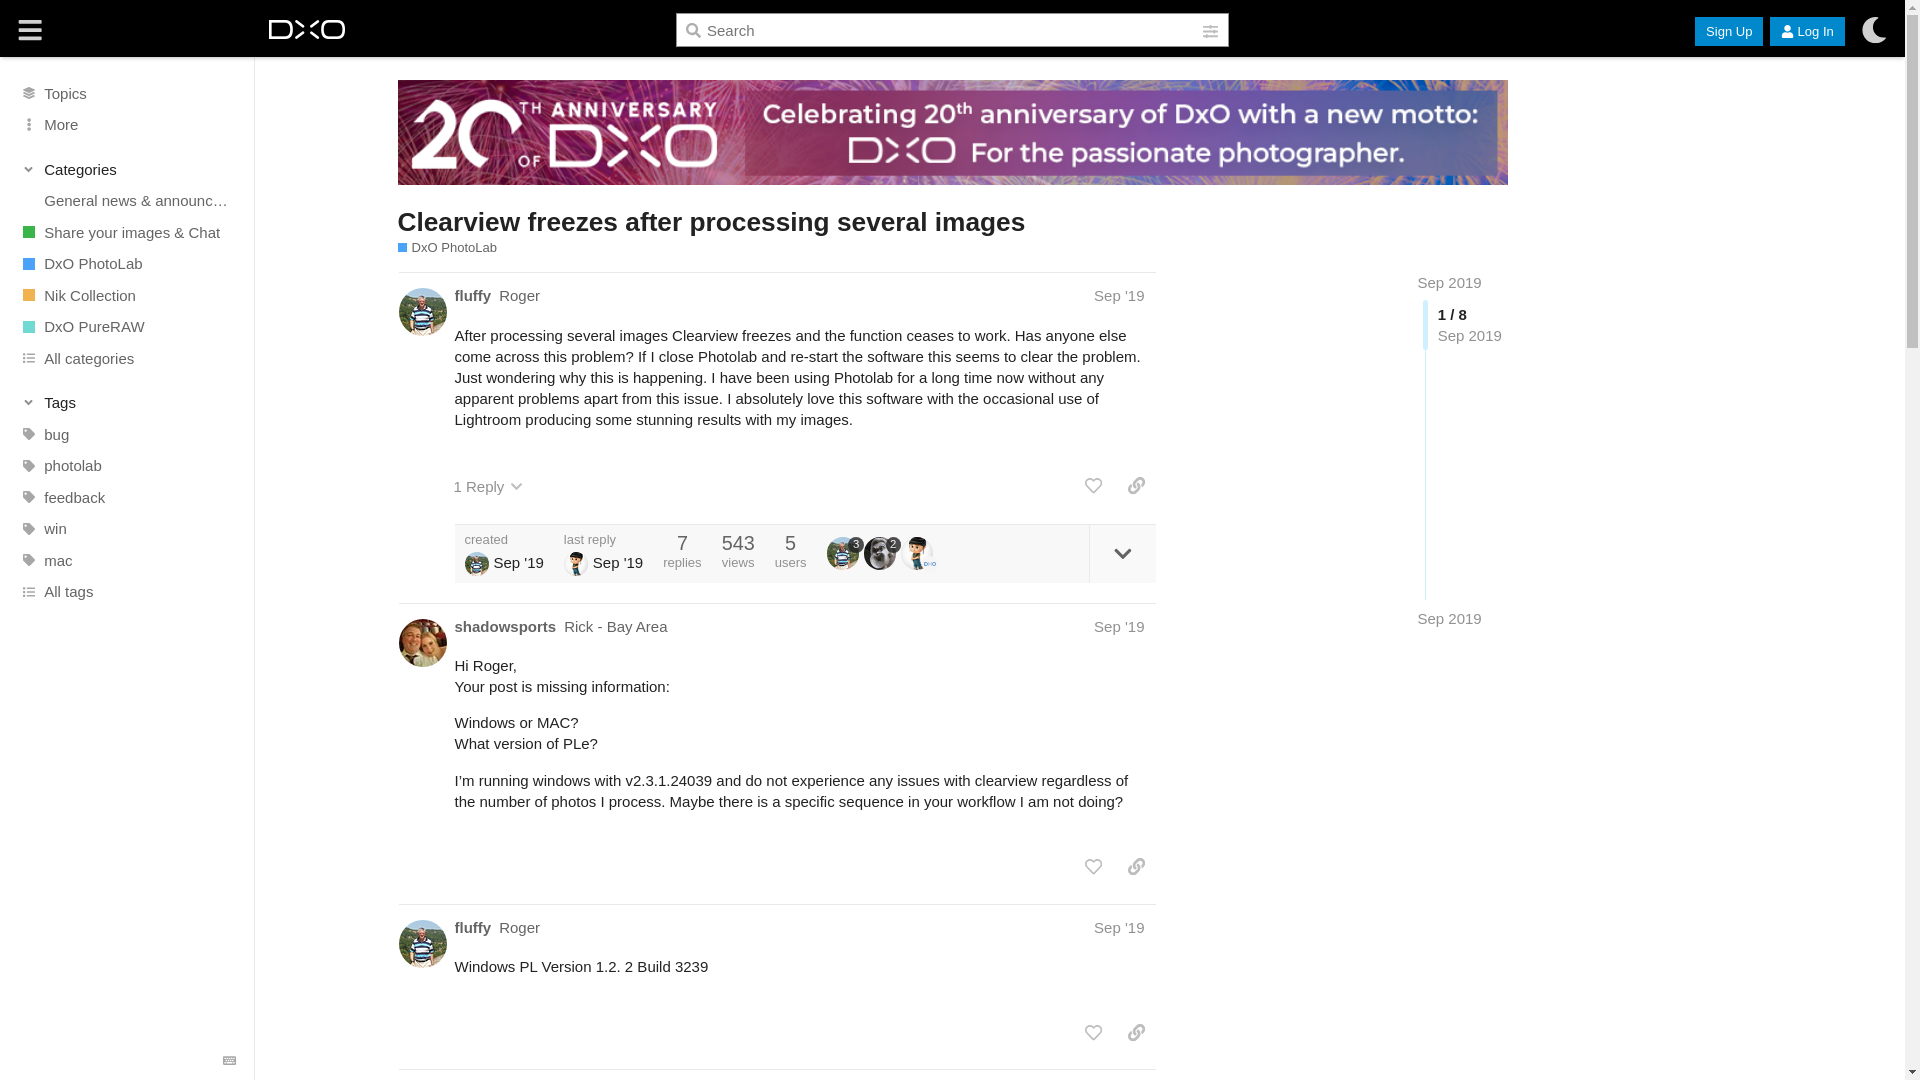  What do you see at coordinates (126, 435) in the screenshot?
I see `bug` at bounding box center [126, 435].